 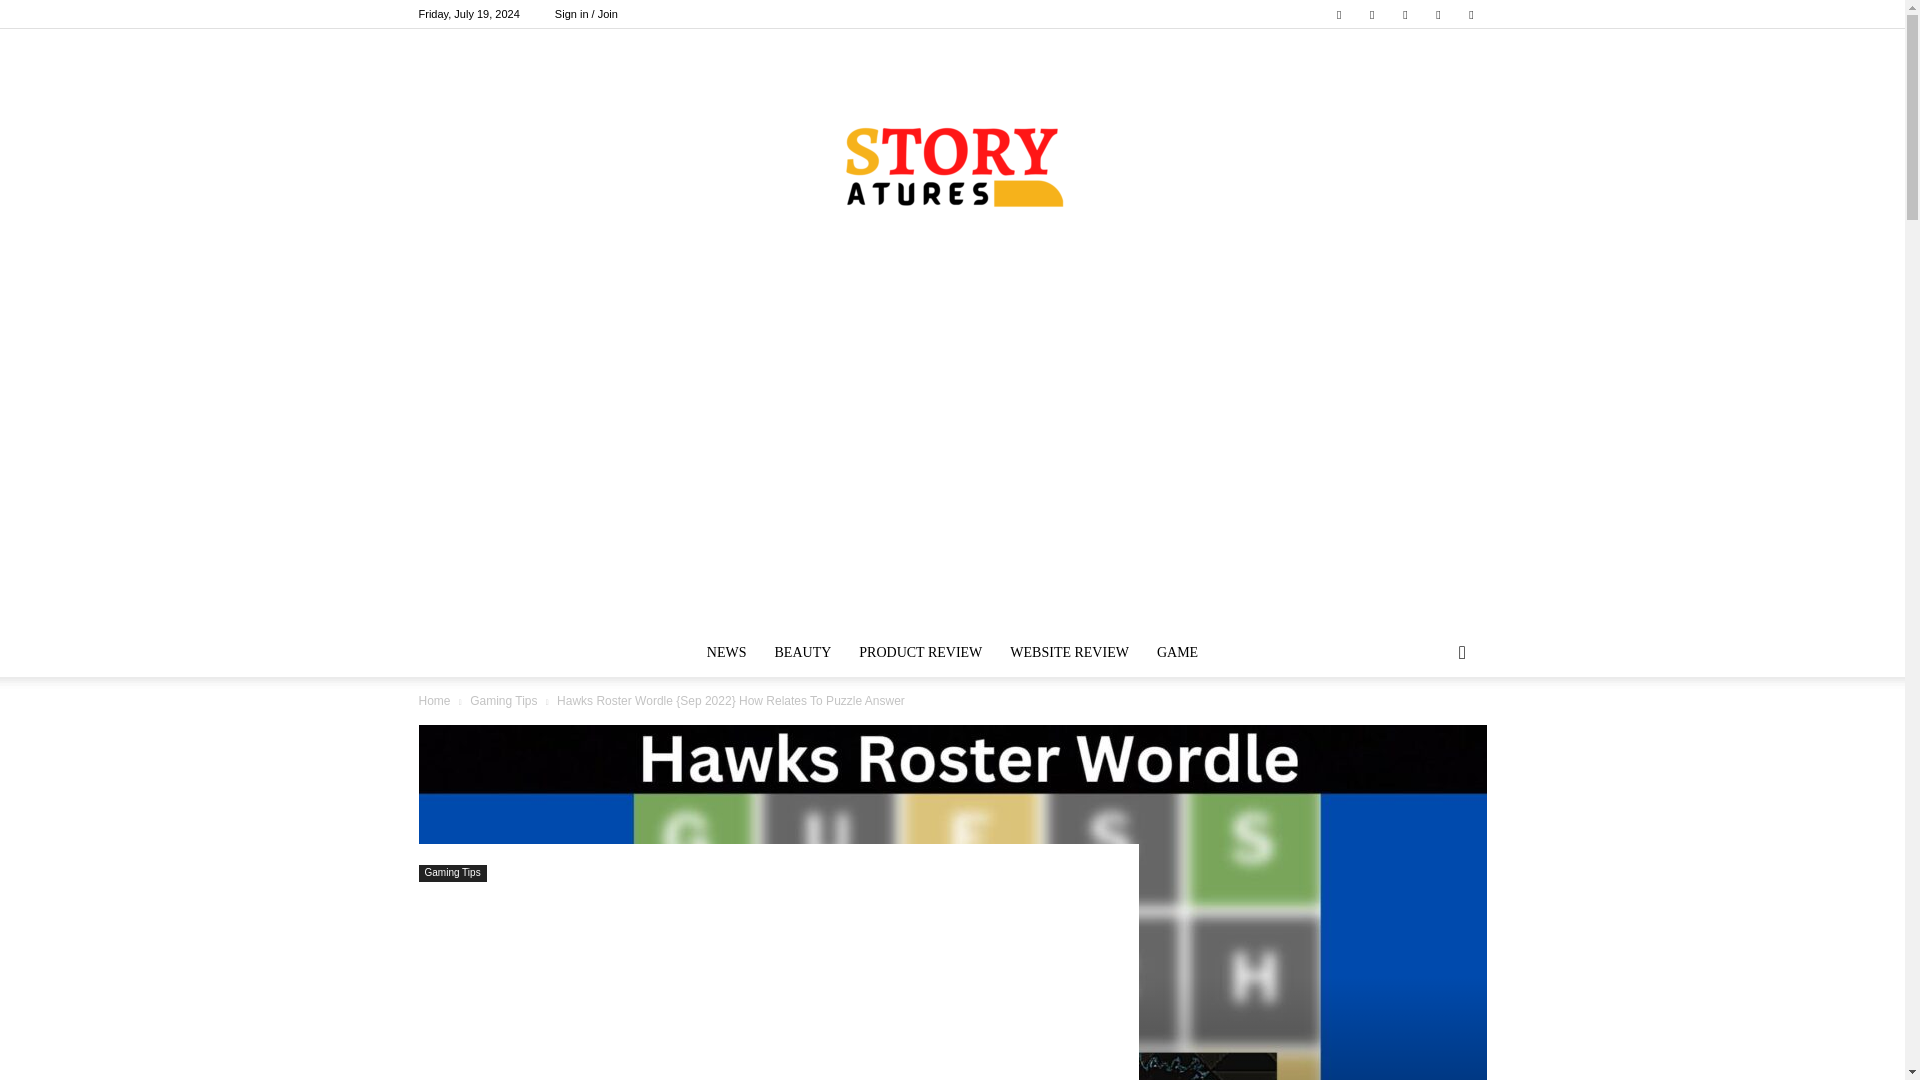 I want to click on BEAUTY, so click(x=803, y=652).